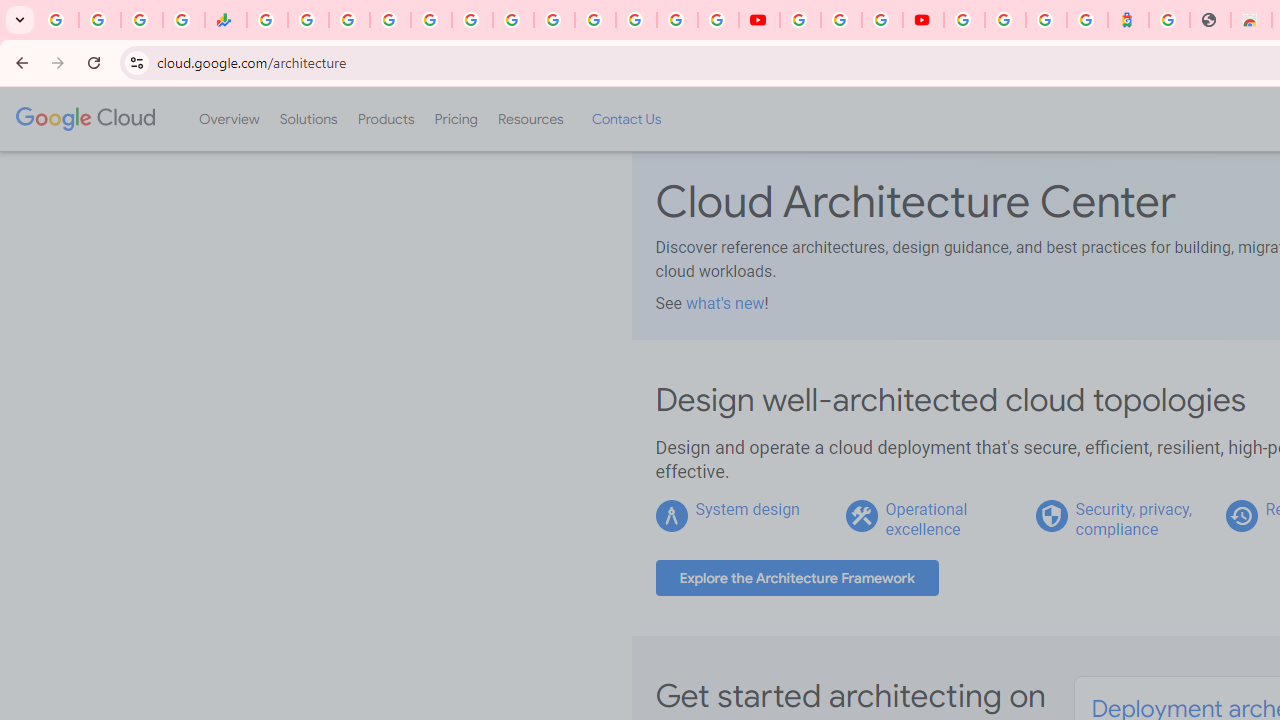 This screenshot has height=720, width=1280. Describe the element at coordinates (386, 119) in the screenshot. I see `Products` at that location.